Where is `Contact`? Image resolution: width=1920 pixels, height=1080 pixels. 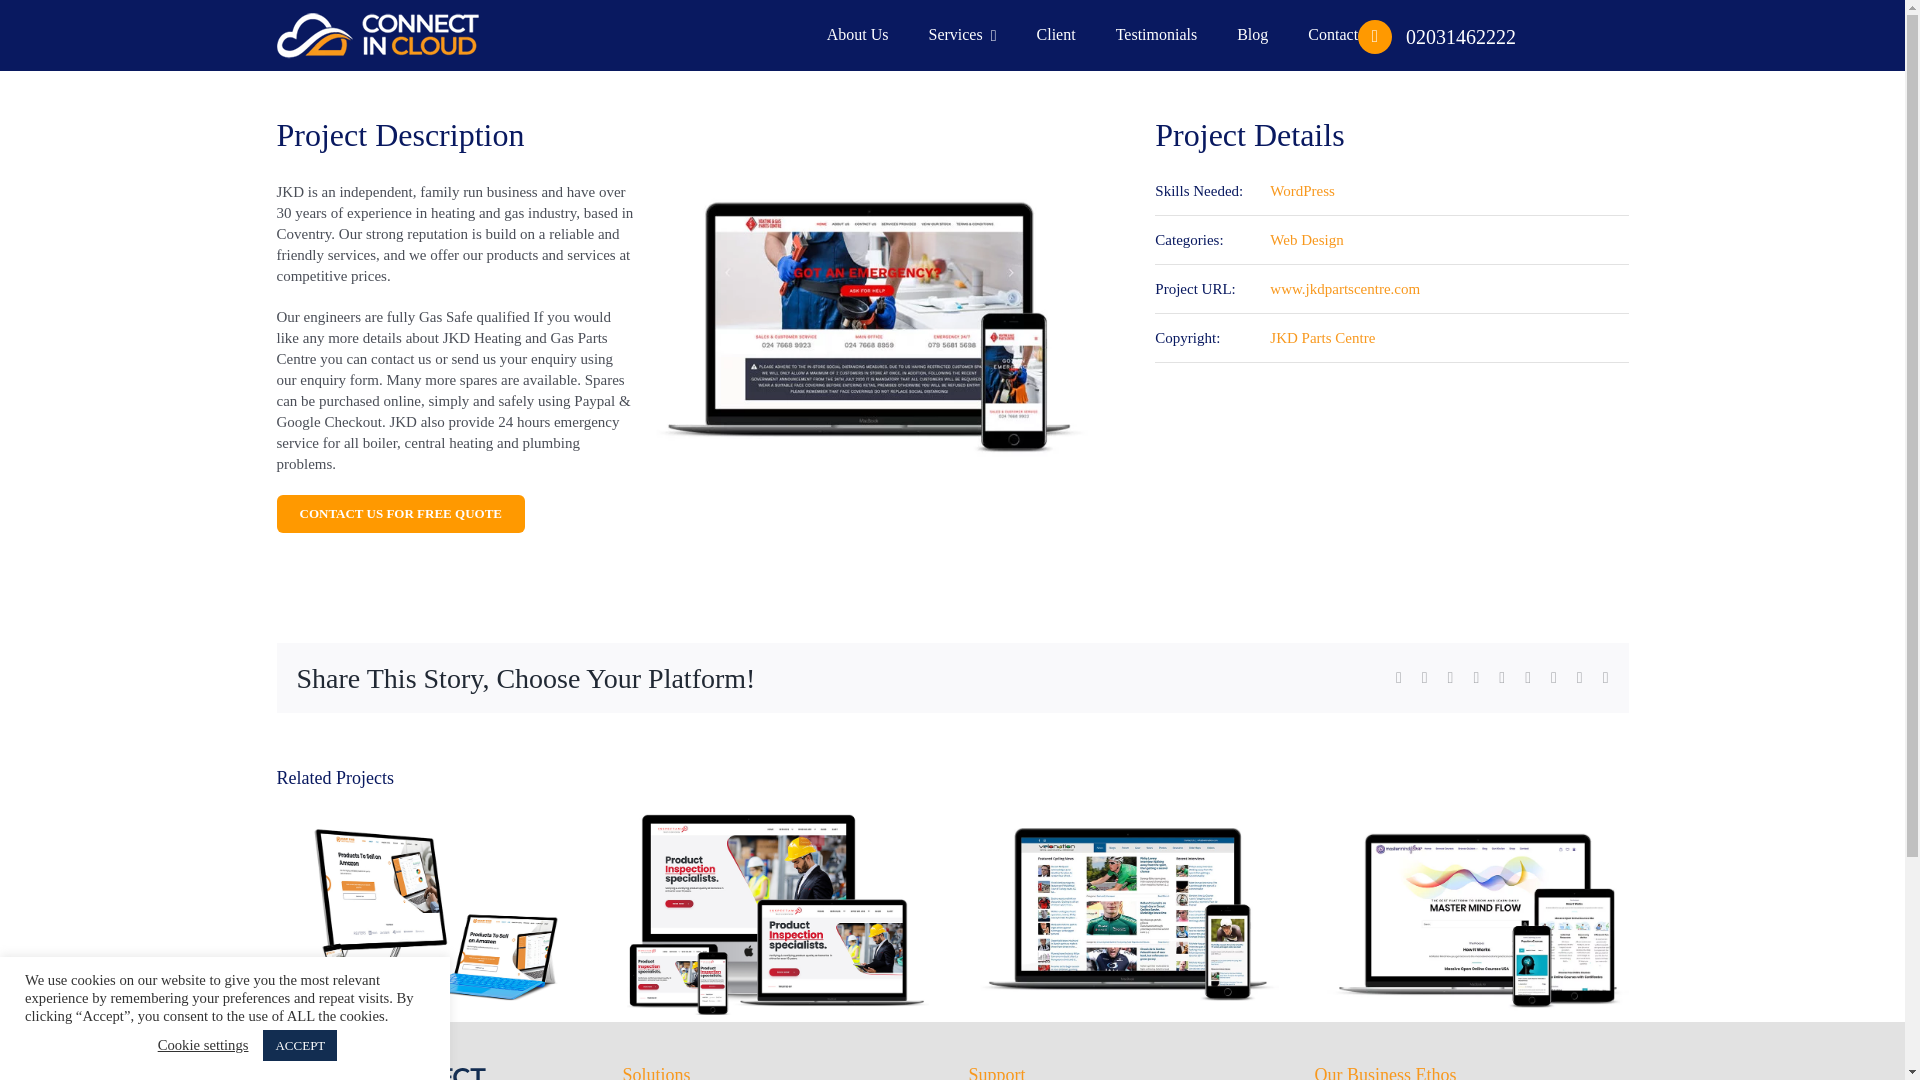 Contact is located at coordinates (1332, 34).